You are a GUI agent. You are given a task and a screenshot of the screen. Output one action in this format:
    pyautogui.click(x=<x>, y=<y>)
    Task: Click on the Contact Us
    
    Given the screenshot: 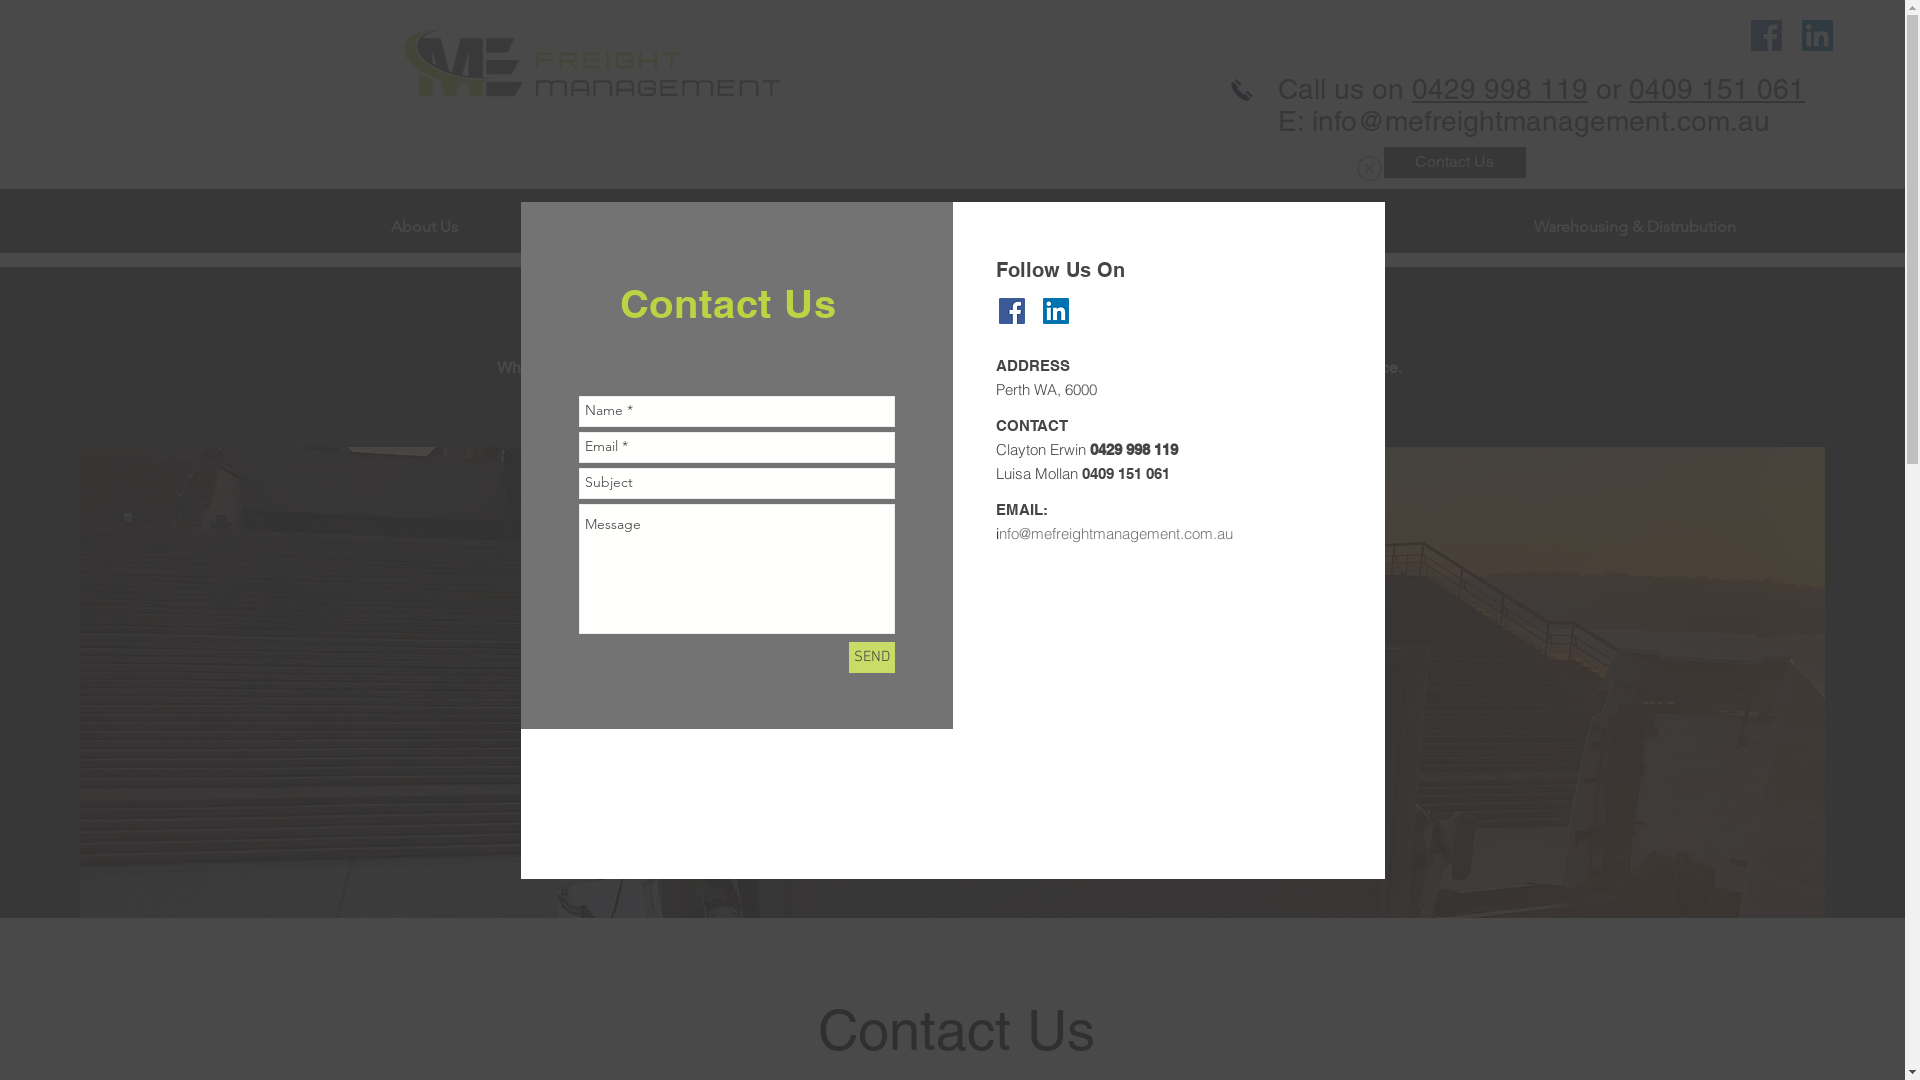 What is the action you would take?
    pyautogui.click(x=1455, y=162)
    